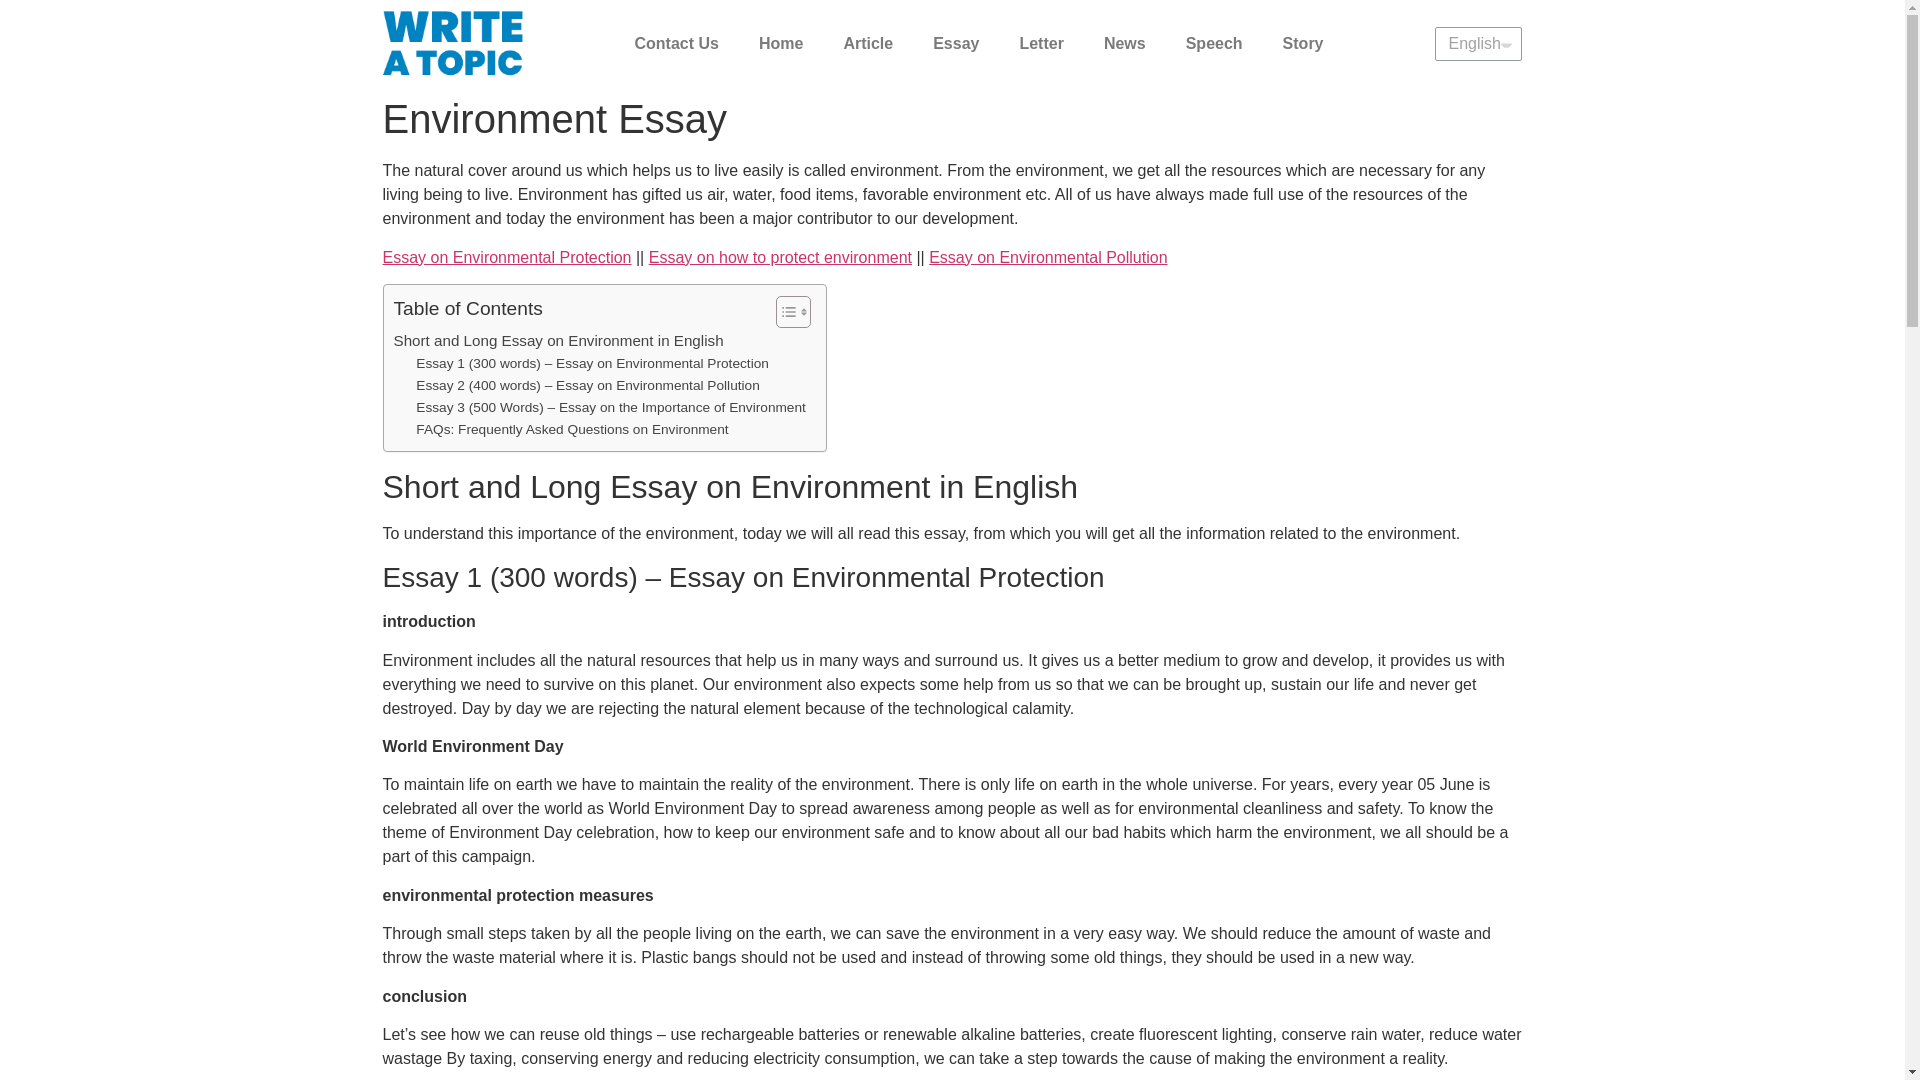 This screenshot has height=1080, width=1920. I want to click on Contact Us, so click(676, 43).